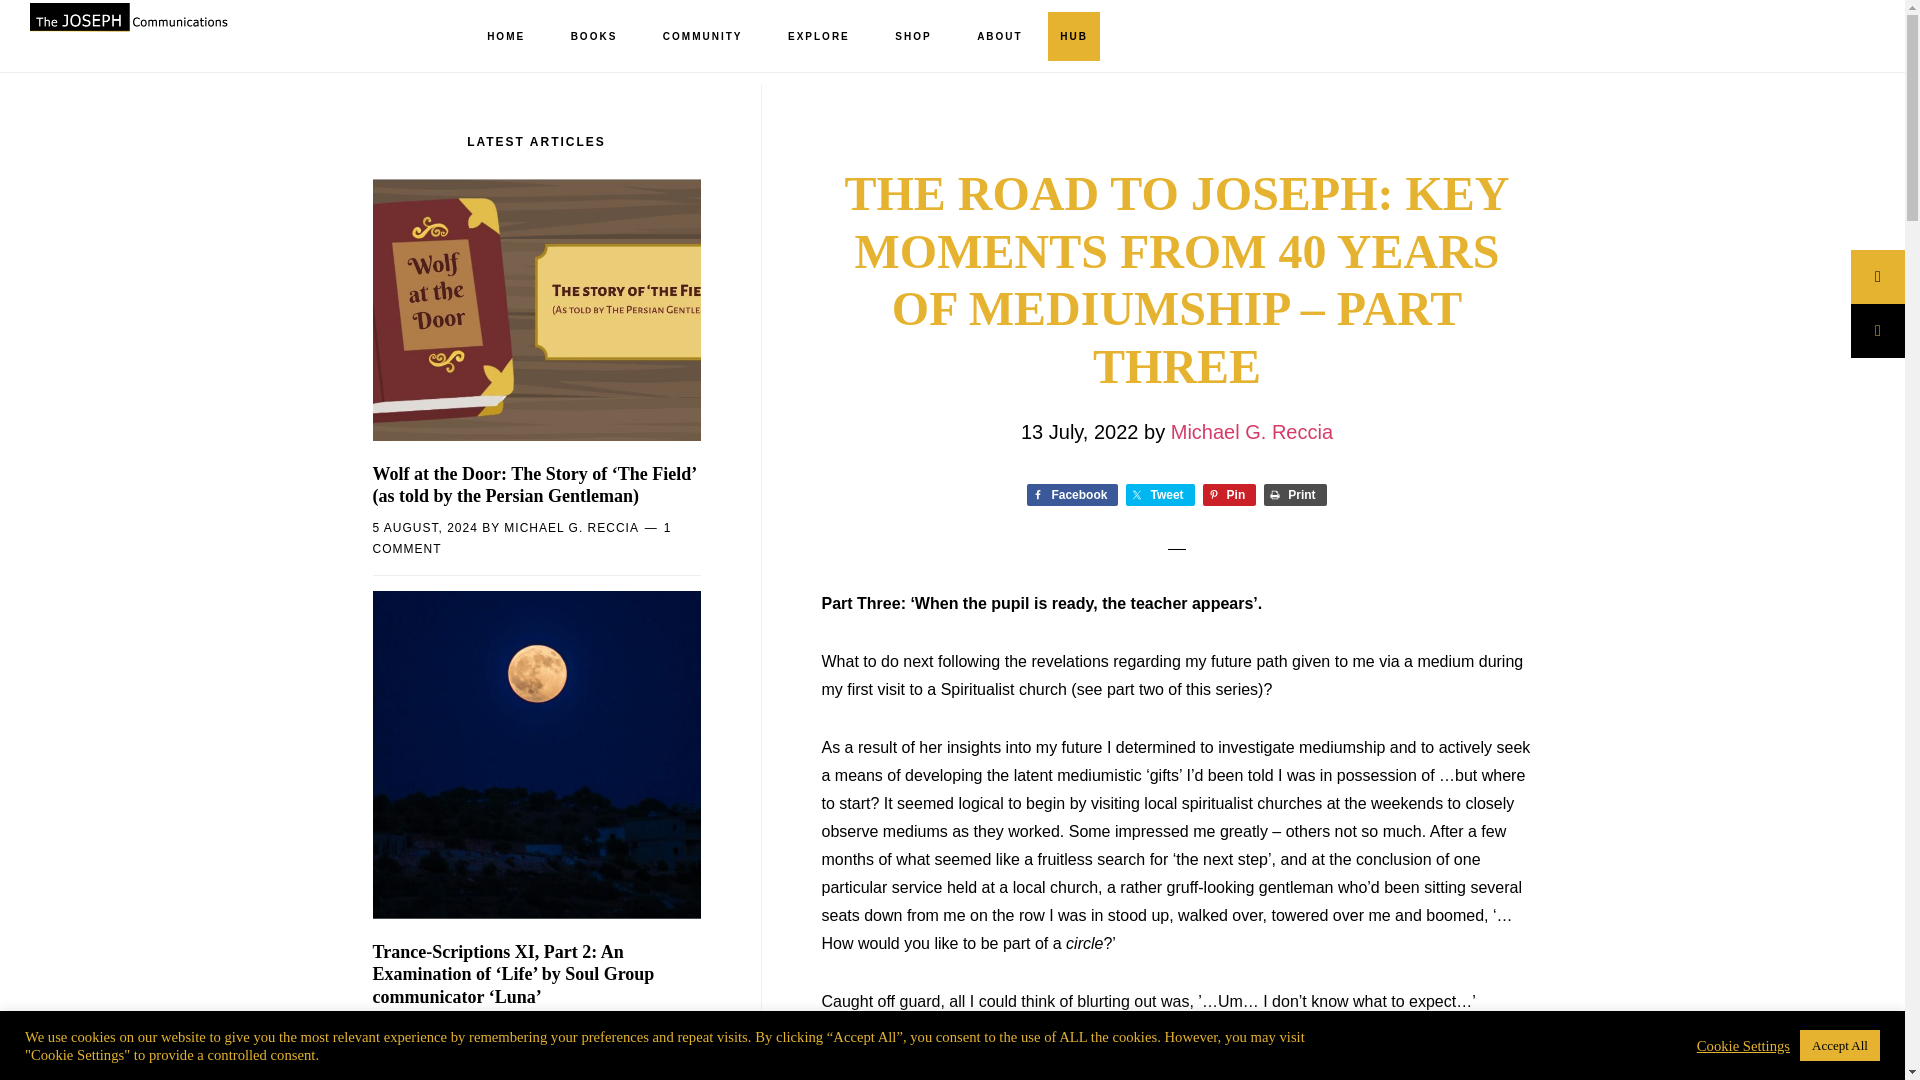  Describe the element at coordinates (594, 37) in the screenshot. I see `BOOKS` at that location.